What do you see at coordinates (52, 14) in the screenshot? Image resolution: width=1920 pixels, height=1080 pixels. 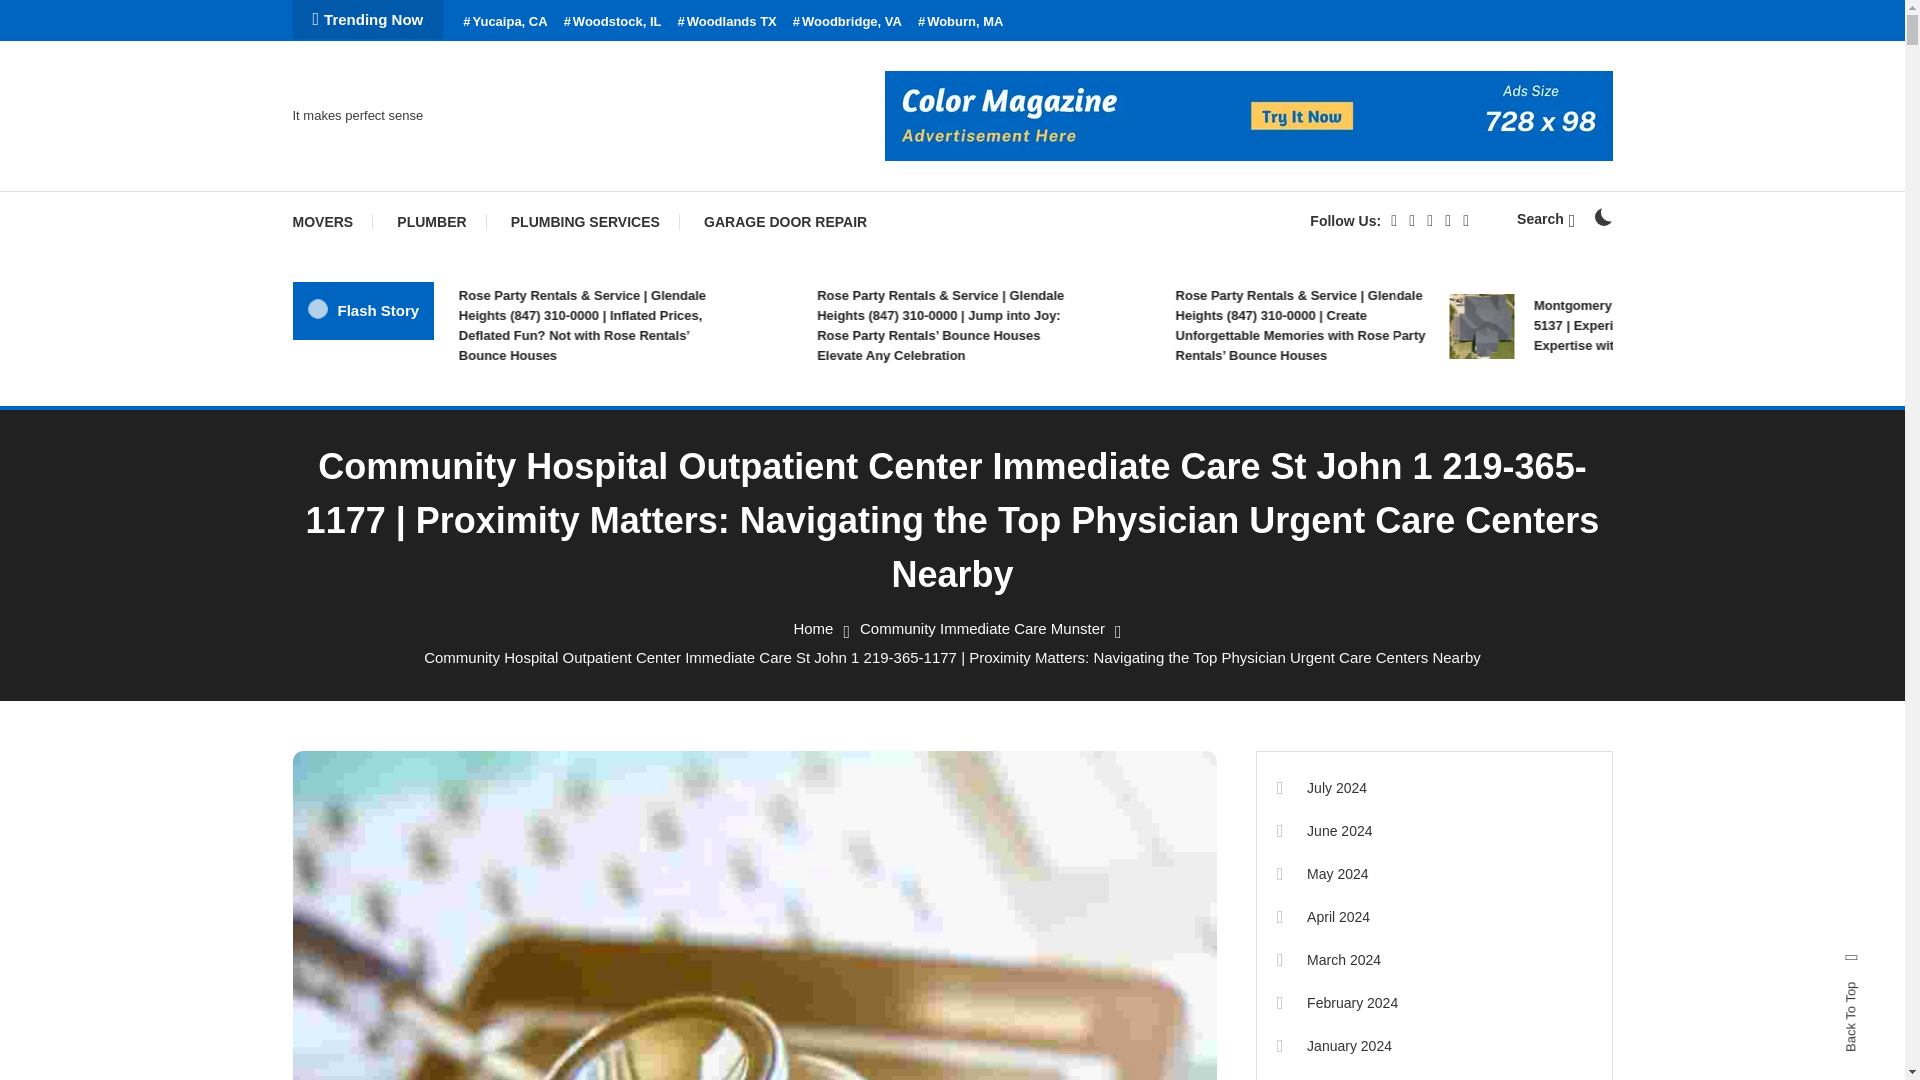 I see `Skip To Content` at bounding box center [52, 14].